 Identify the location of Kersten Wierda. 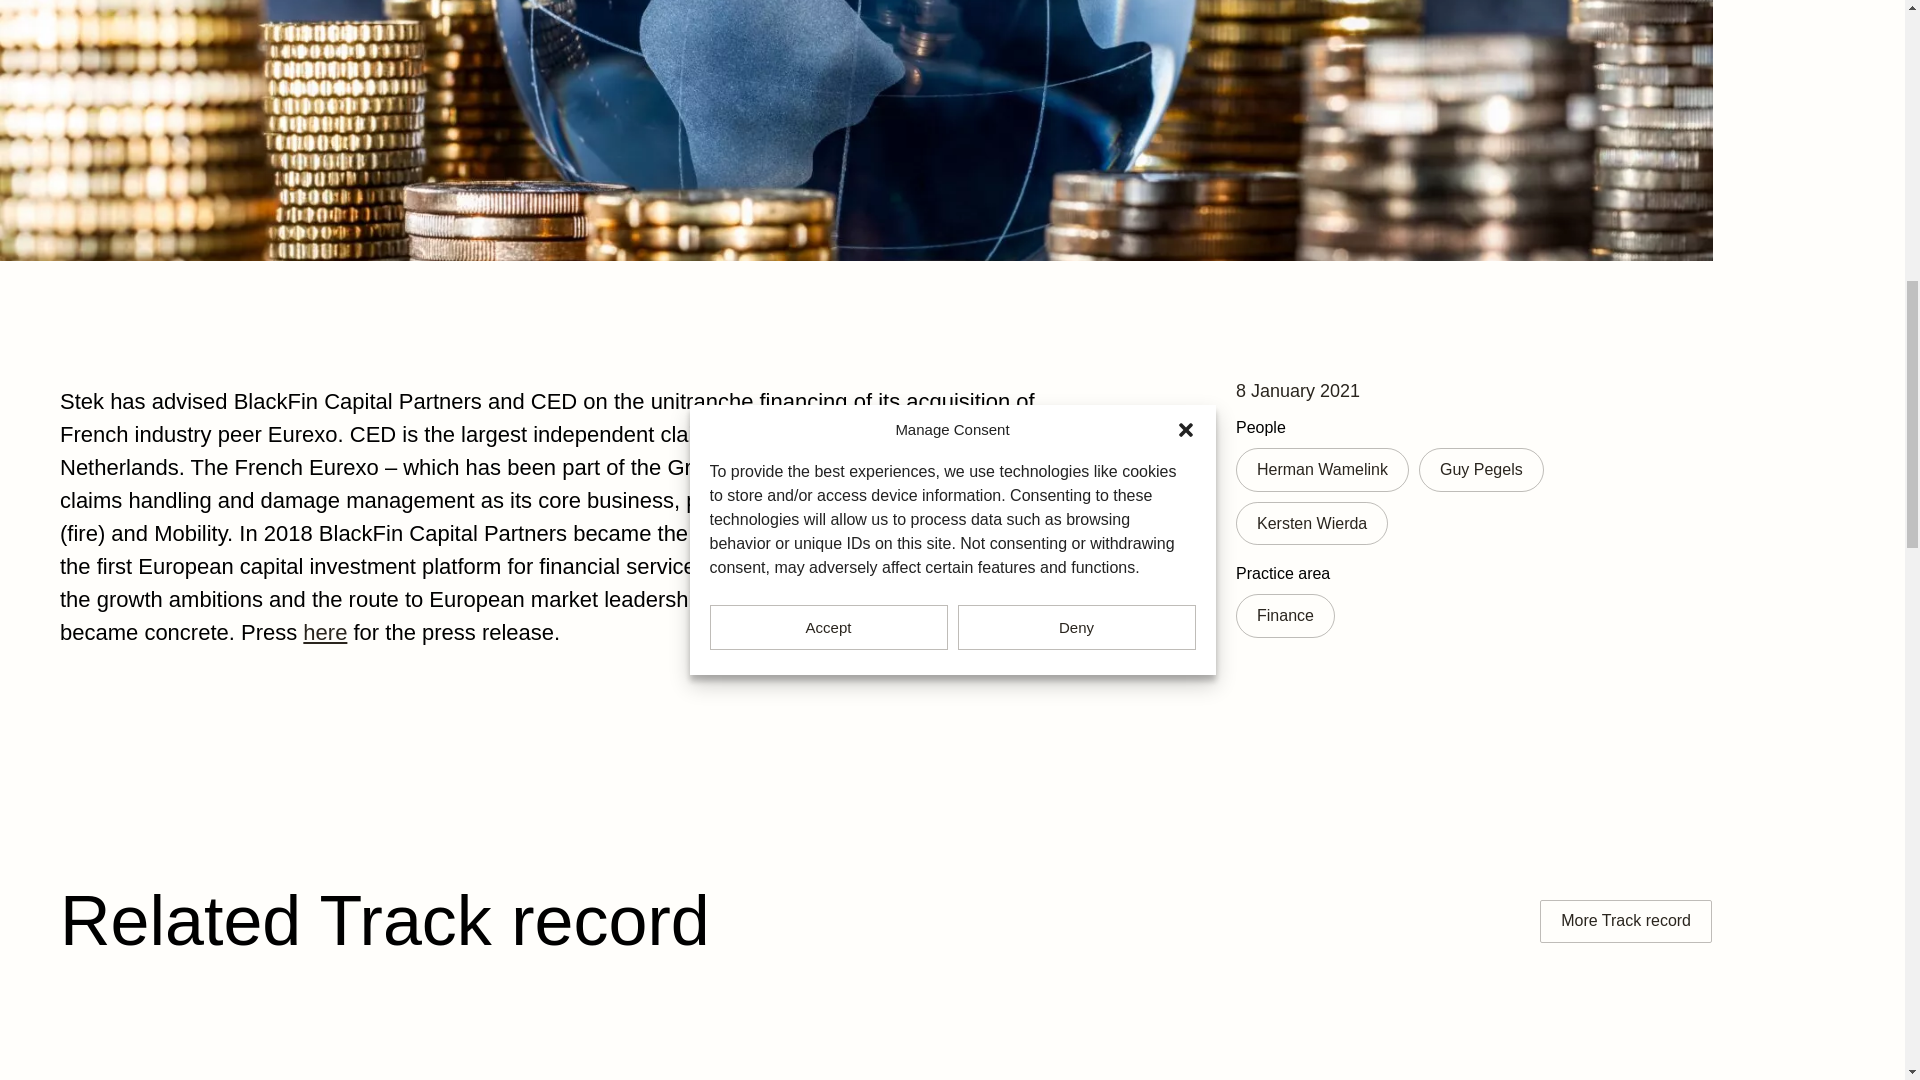
(1312, 524).